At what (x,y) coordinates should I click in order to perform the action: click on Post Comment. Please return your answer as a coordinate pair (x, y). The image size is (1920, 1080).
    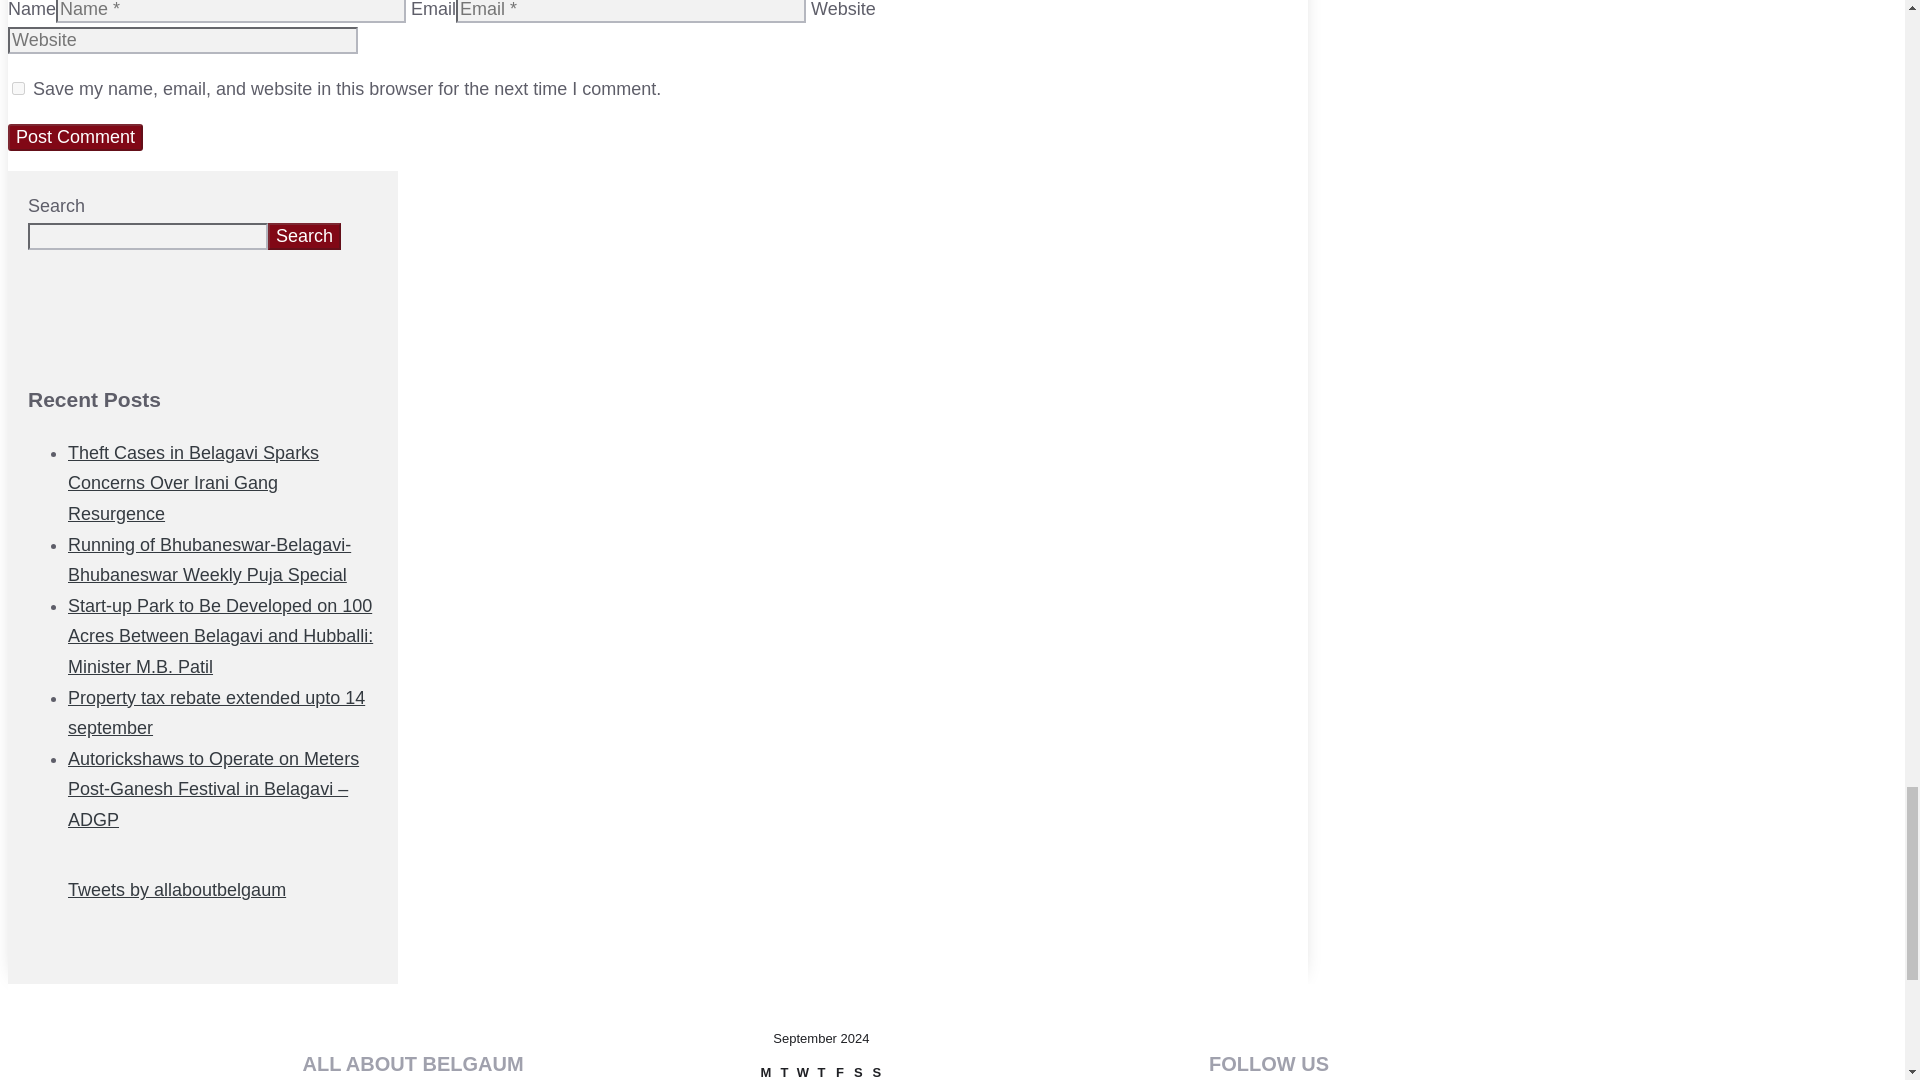
    Looking at the image, I should click on (74, 138).